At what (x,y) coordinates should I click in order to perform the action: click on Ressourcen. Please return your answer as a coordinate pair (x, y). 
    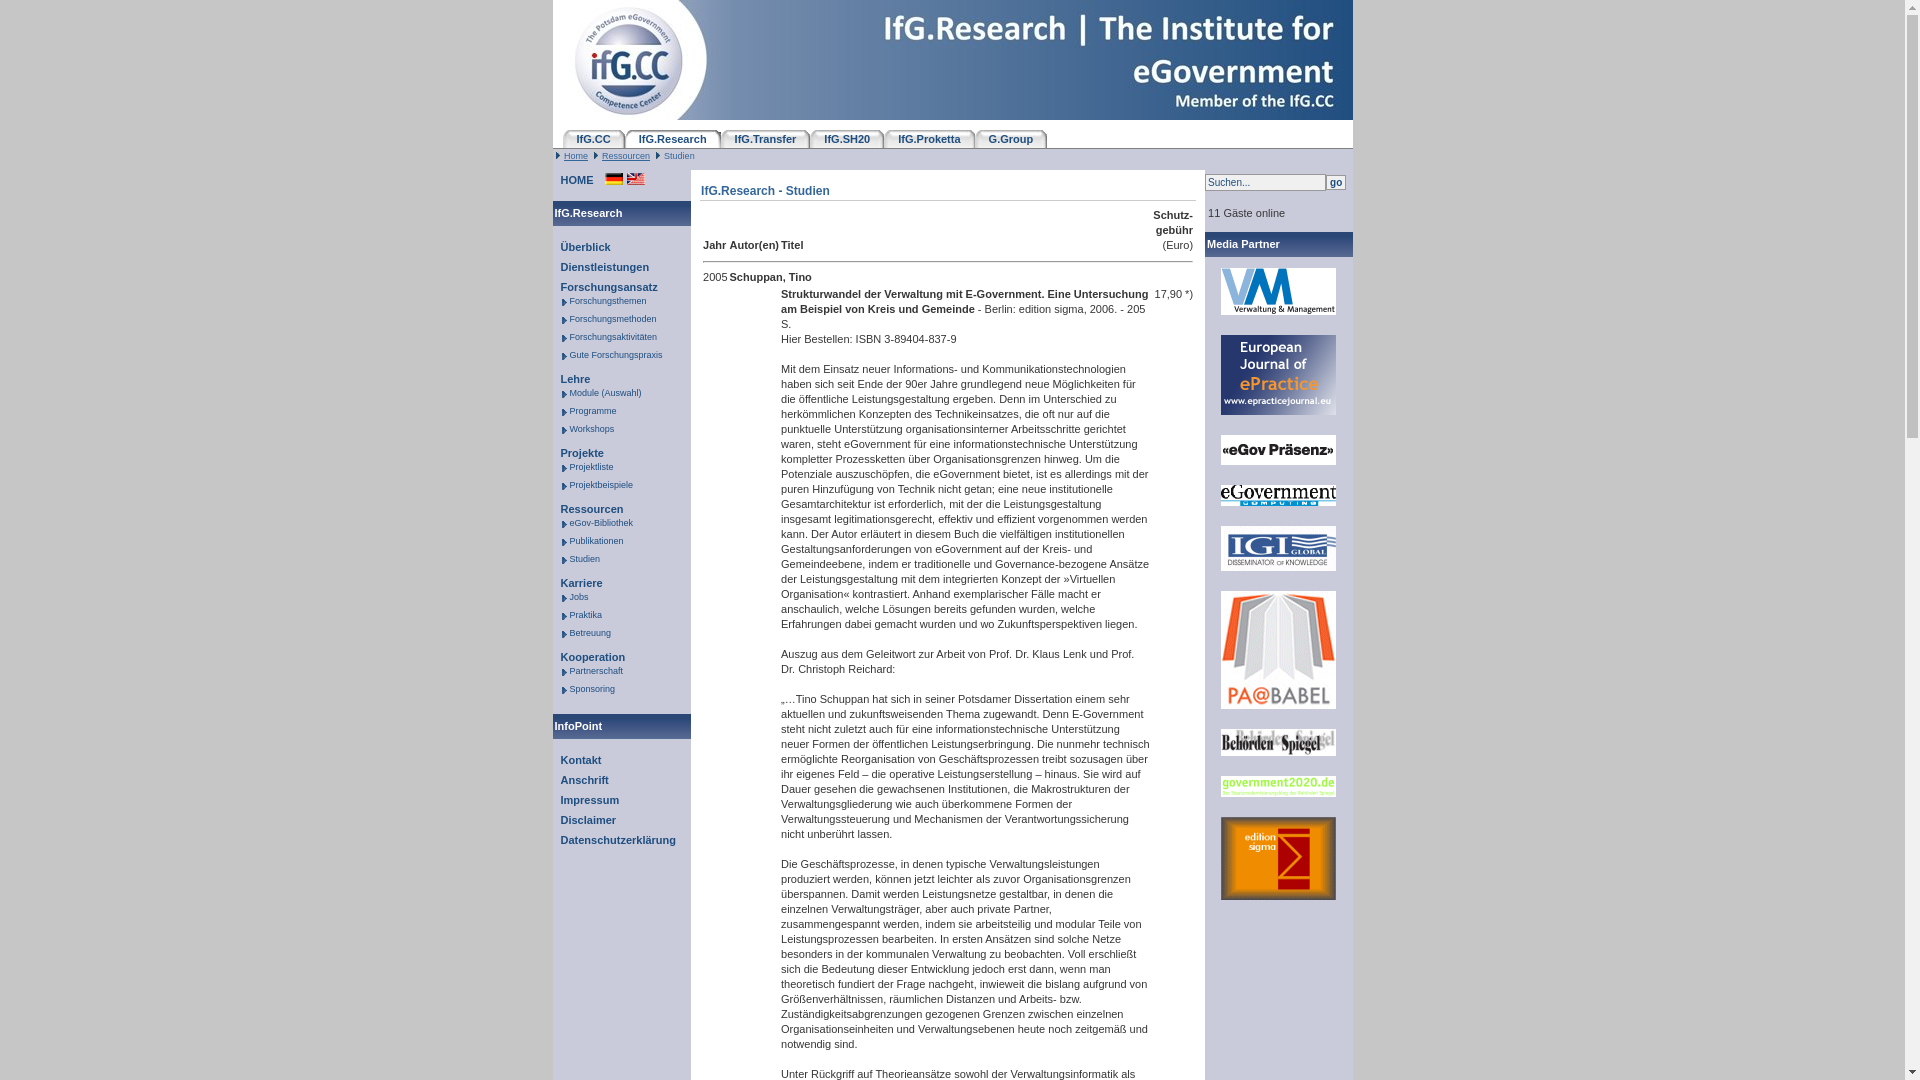
    Looking at the image, I should click on (588, 509).